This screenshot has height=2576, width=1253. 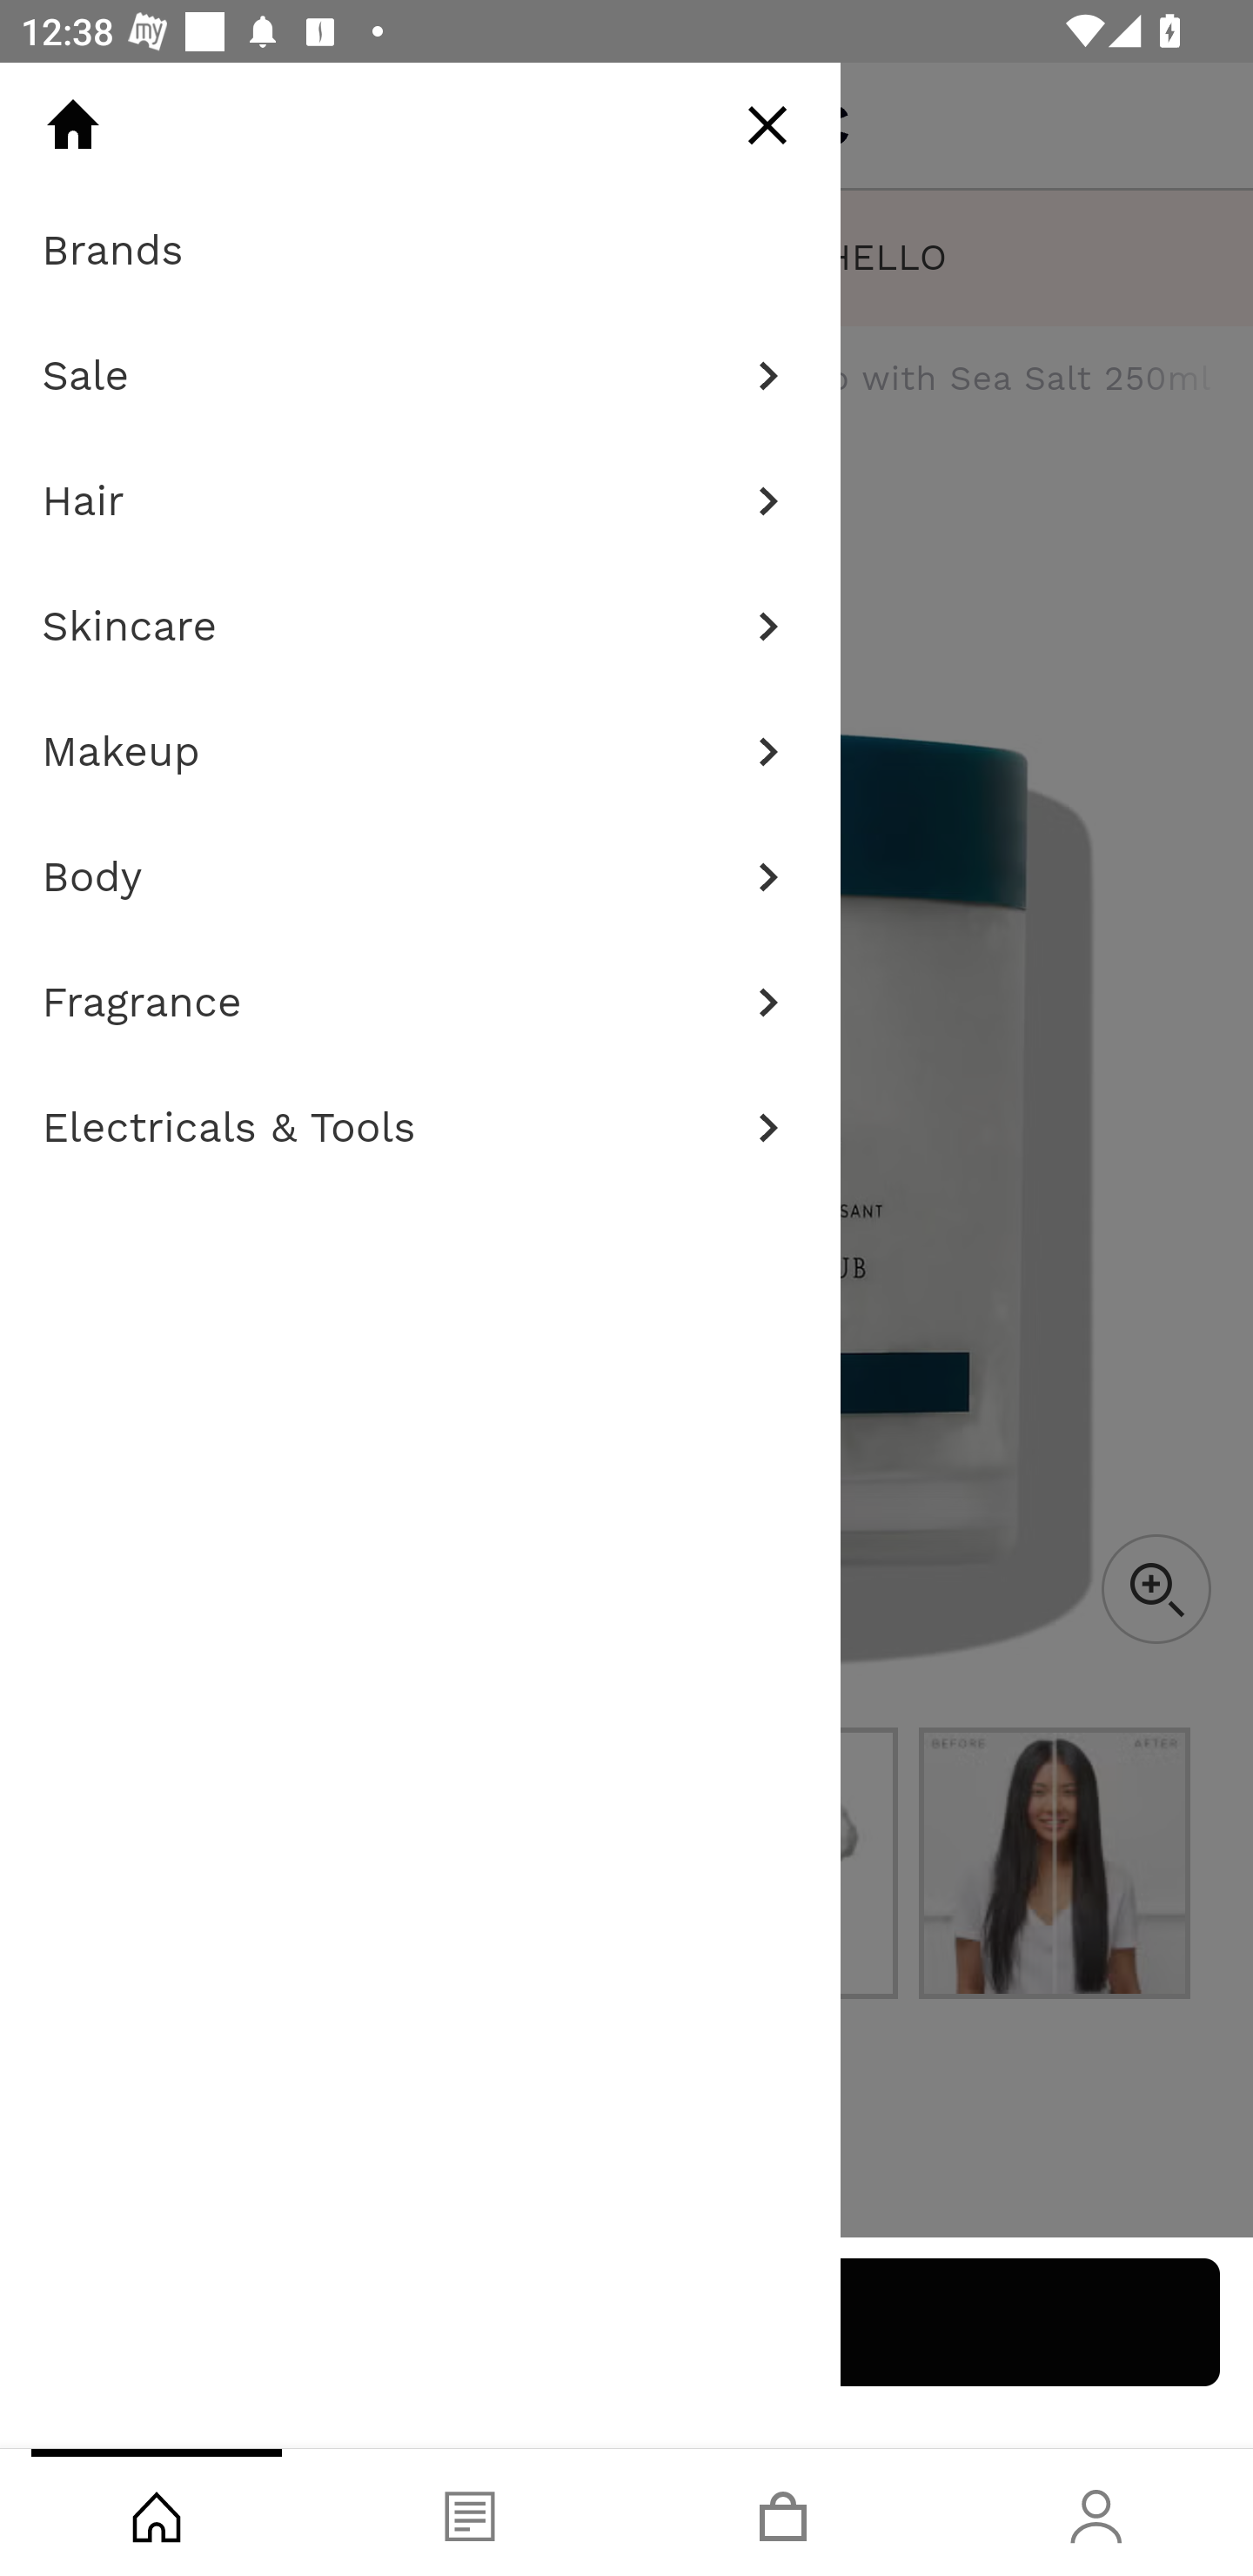 I want to click on Makeup, so click(x=420, y=752).